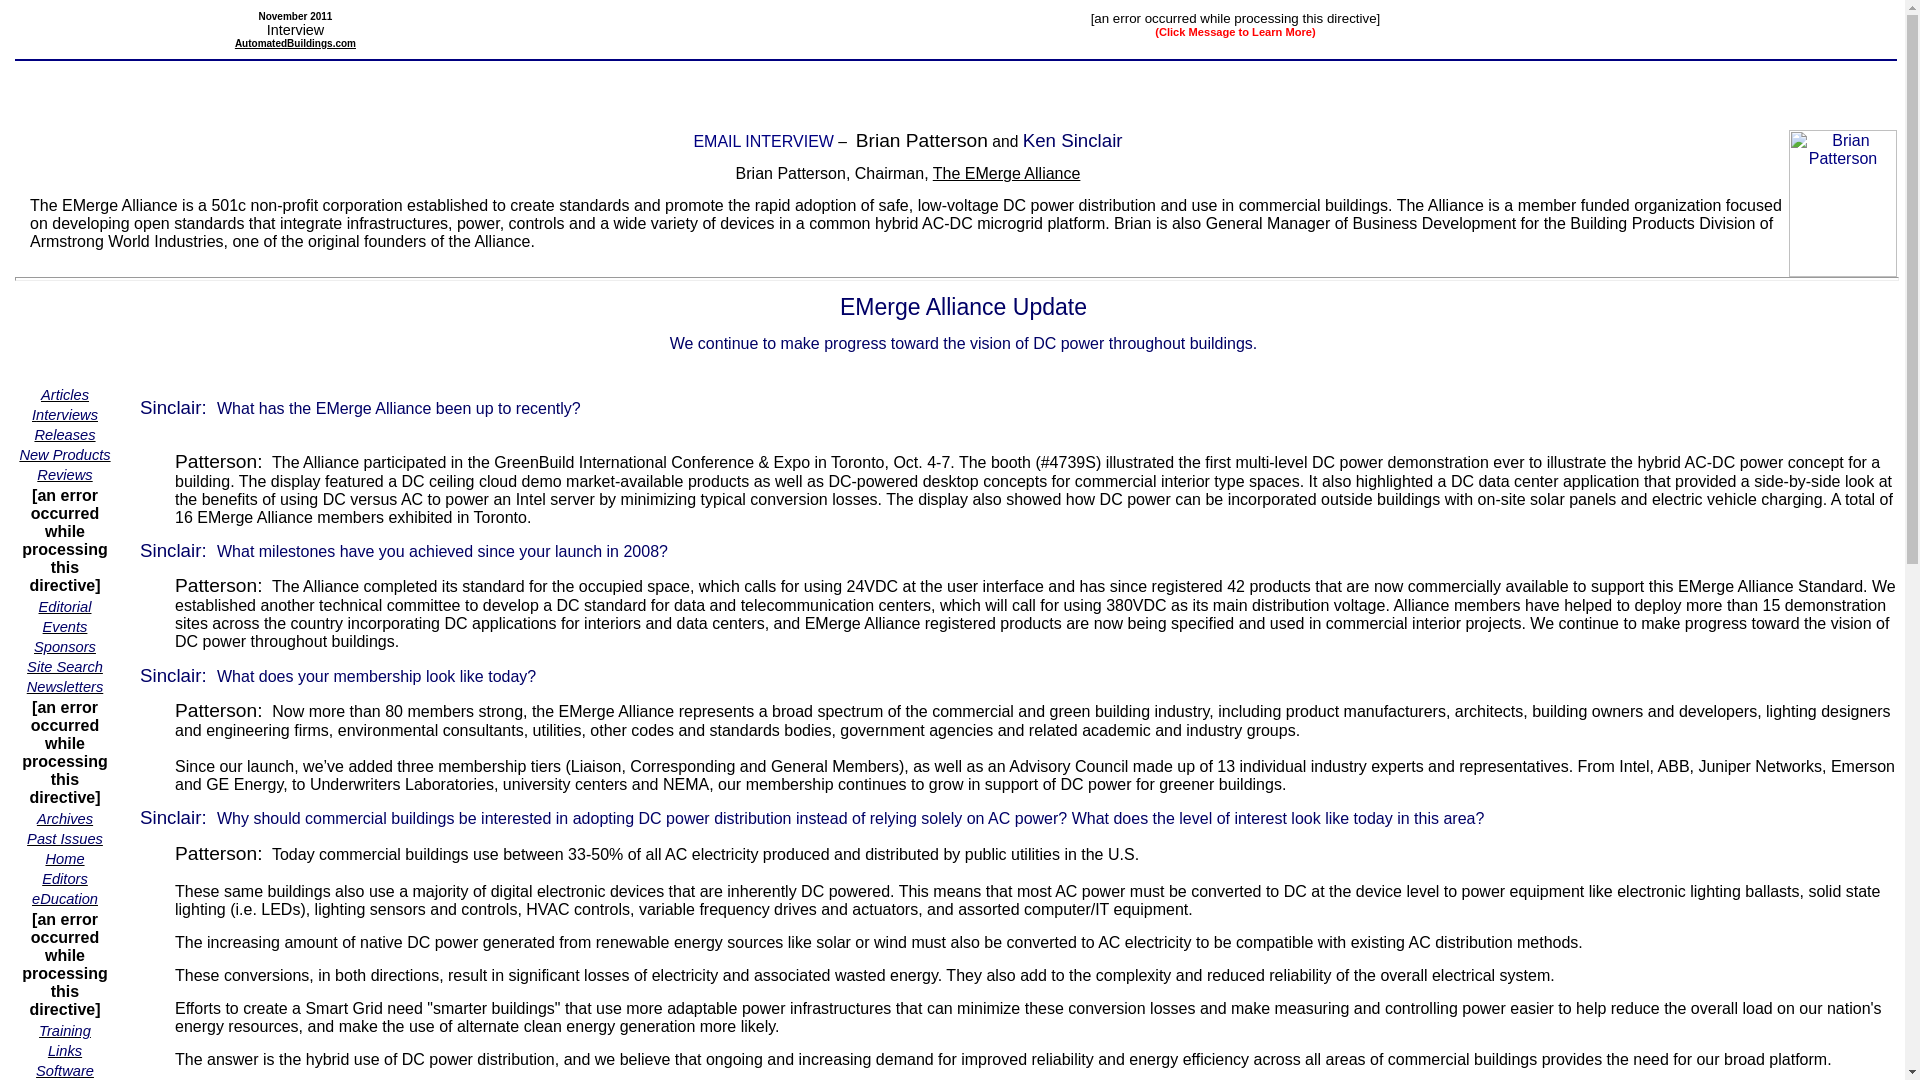 This screenshot has height=1080, width=1920. Describe the element at coordinates (64, 394) in the screenshot. I see `Articles` at that location.